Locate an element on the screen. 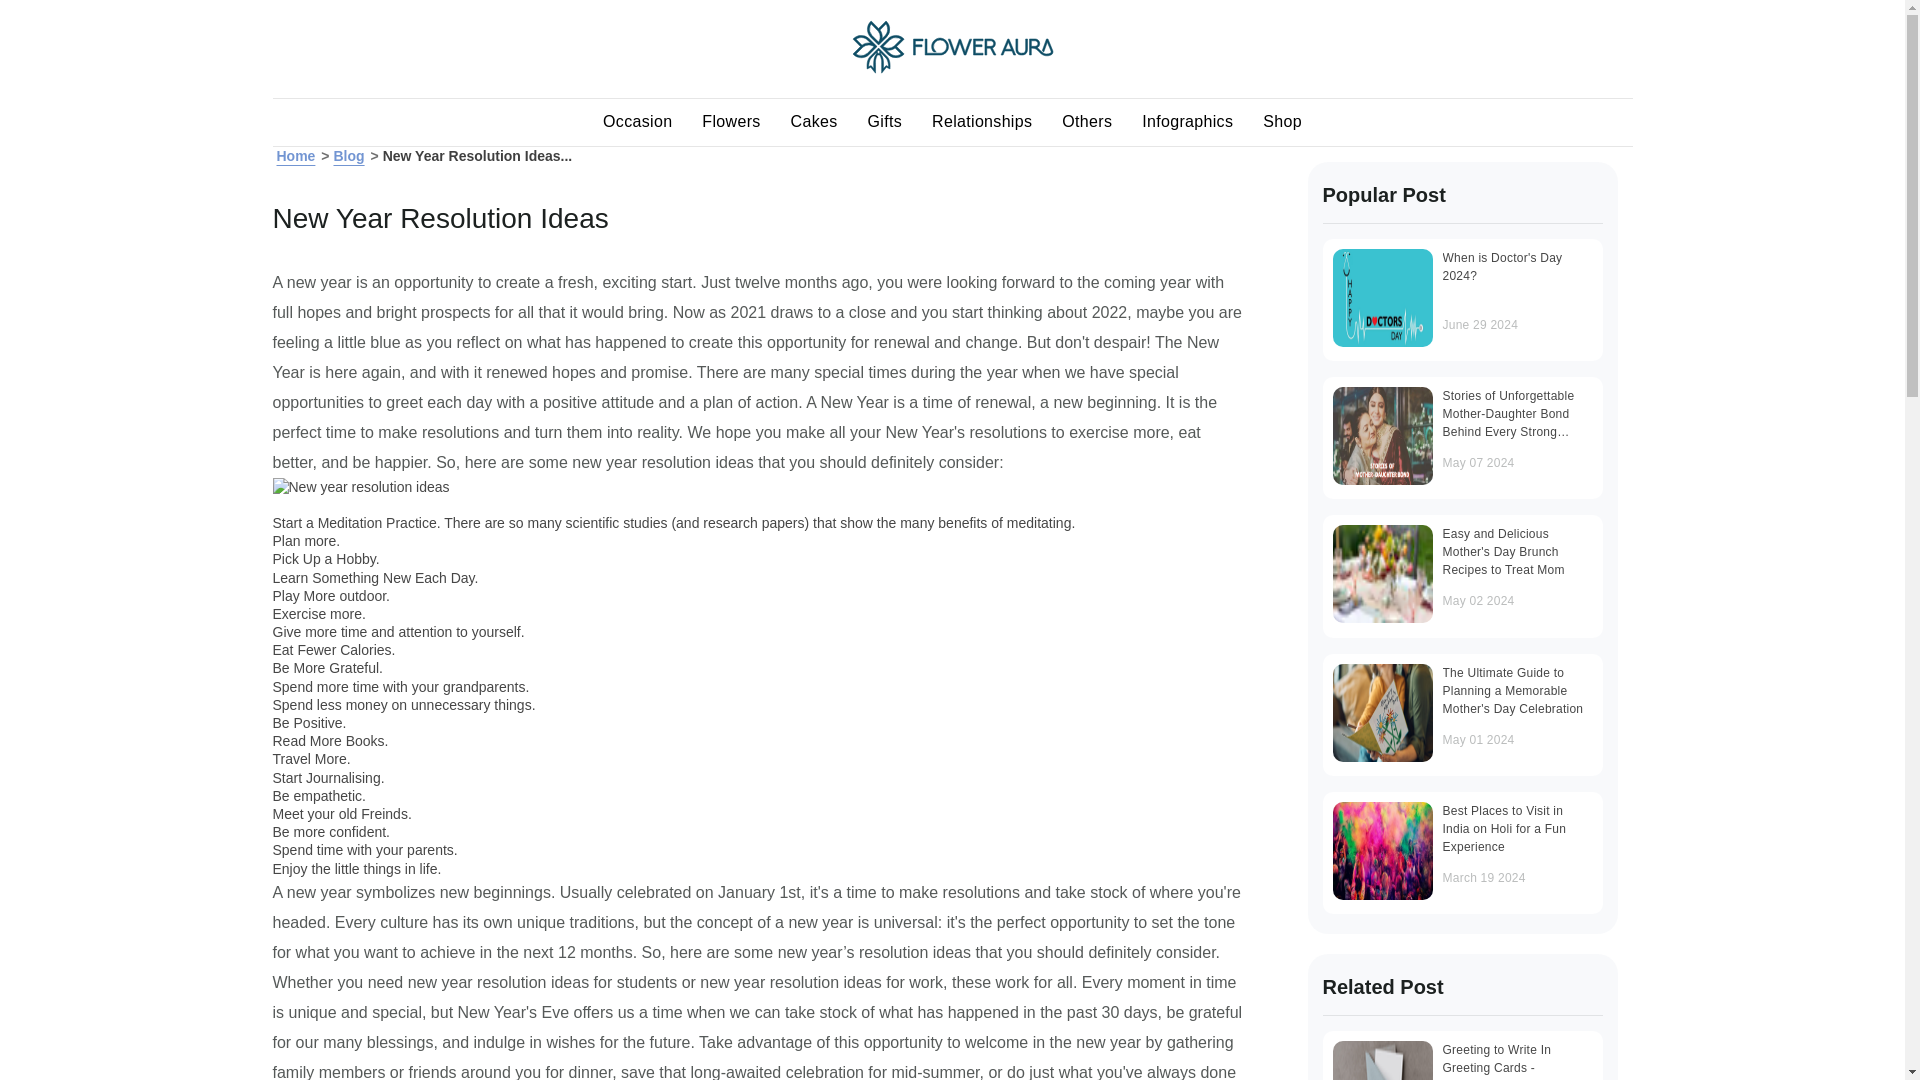 This screenshot has height=1080, width=1920. New year resolution ideas is located at coordinates (360, 486).